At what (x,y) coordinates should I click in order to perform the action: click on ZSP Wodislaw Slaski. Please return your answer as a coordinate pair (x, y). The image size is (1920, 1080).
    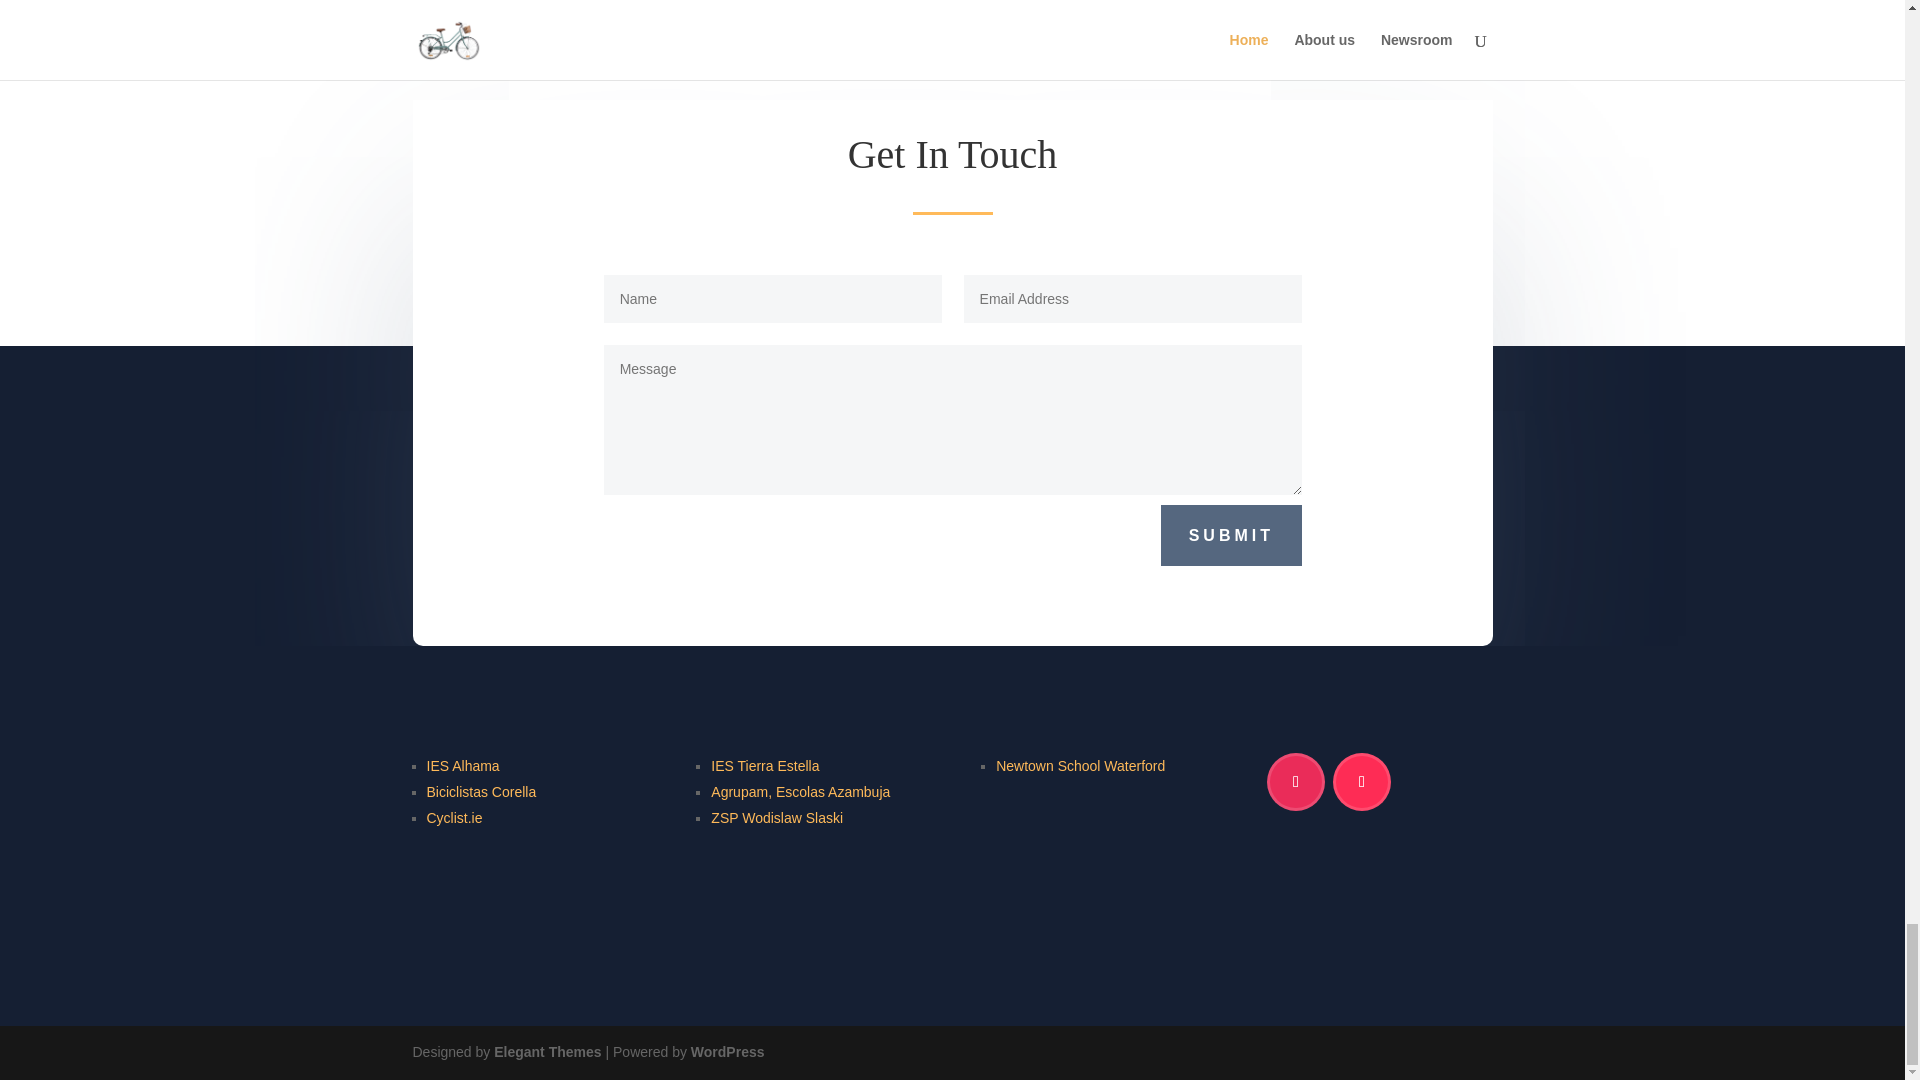
    Looking at the image, I should click on (776, 819).